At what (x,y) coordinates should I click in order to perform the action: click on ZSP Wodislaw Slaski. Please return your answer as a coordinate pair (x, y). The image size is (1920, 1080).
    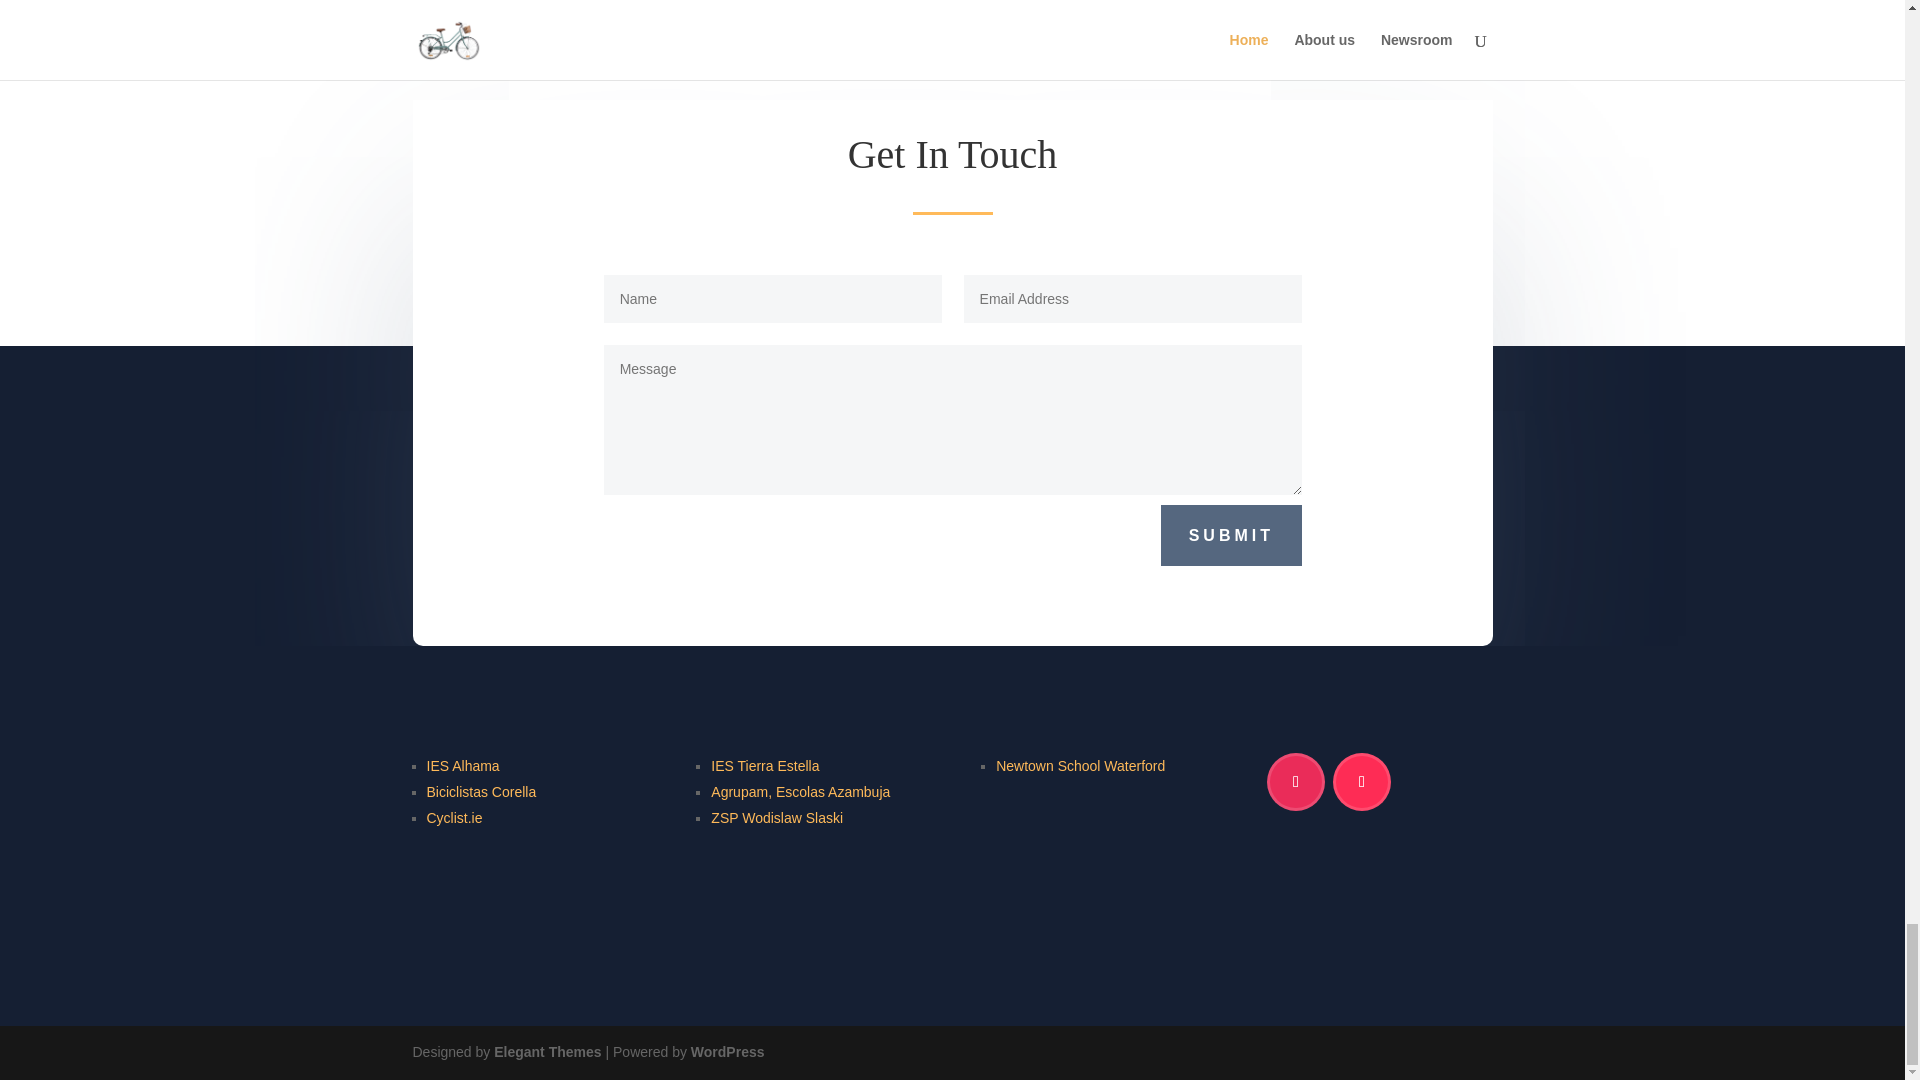
    Looking at the image, I should click on (776, 819).